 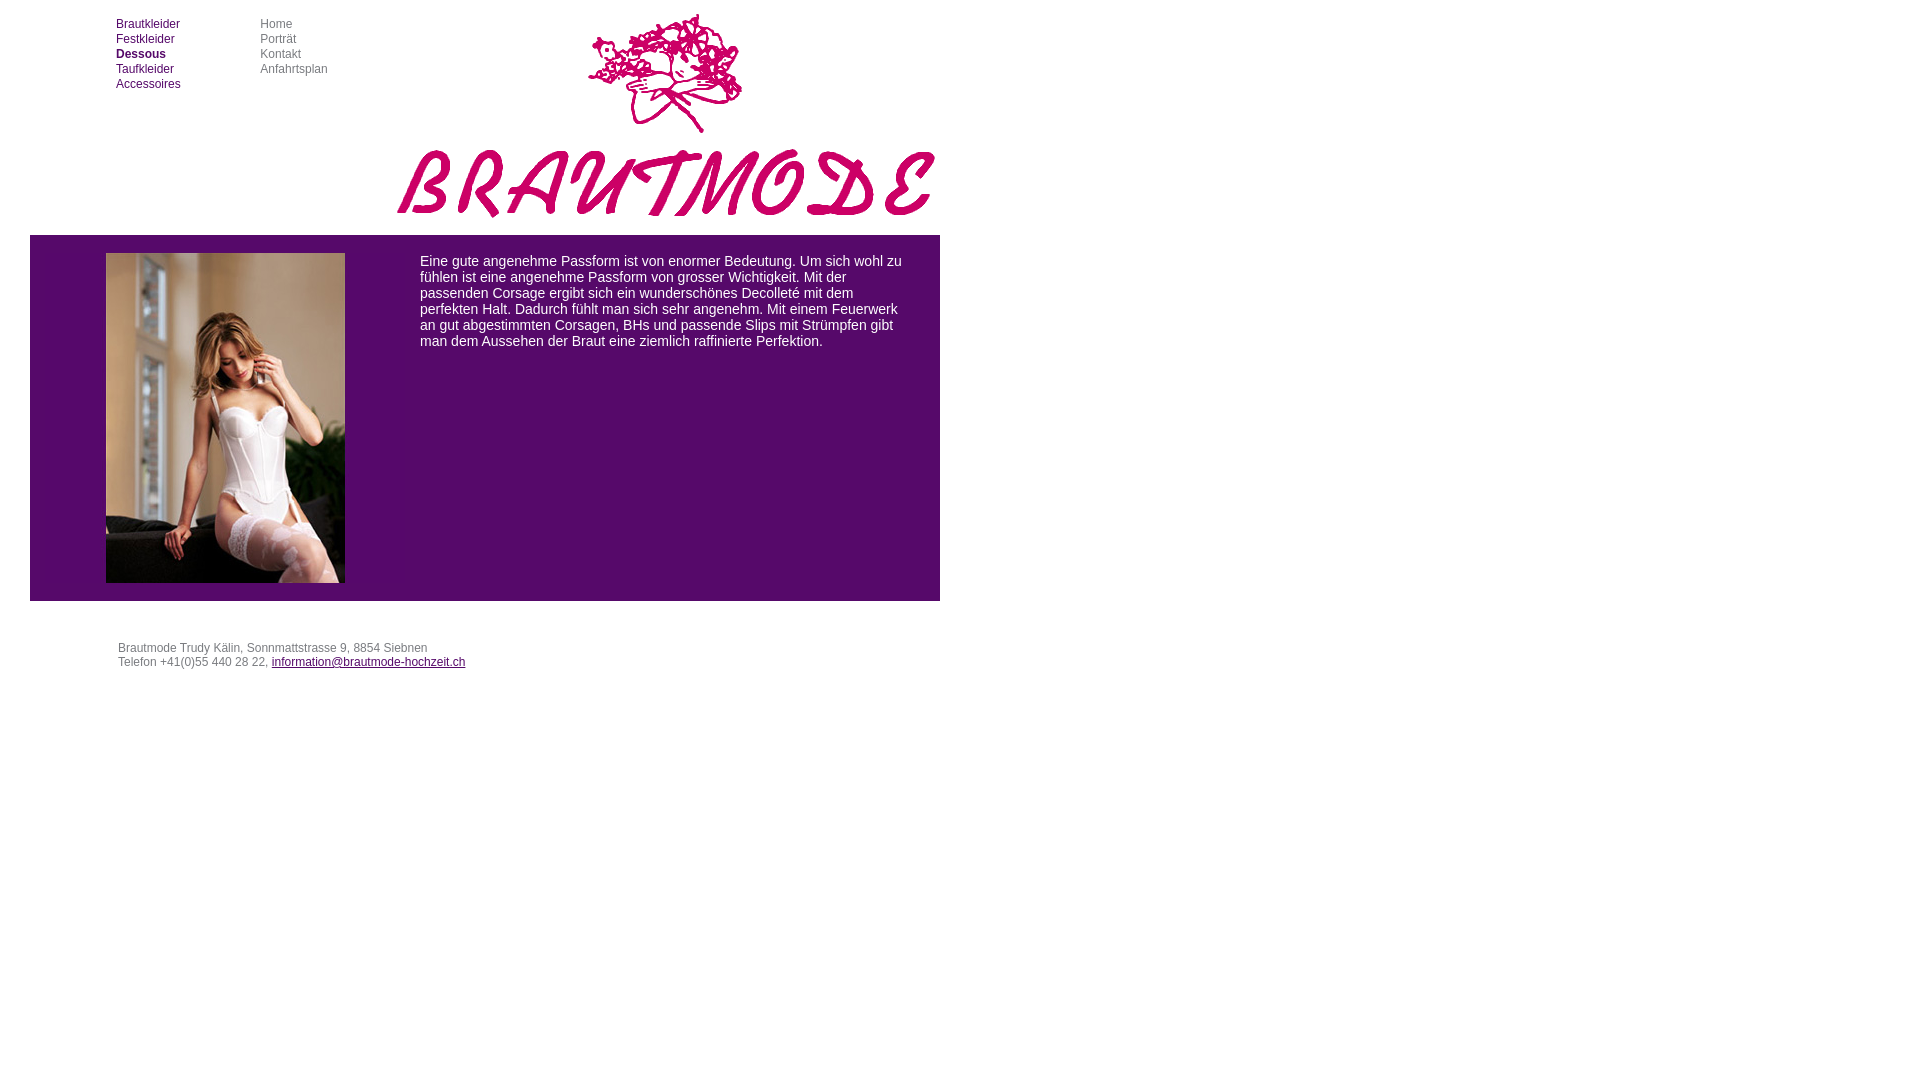 I want to click on Dessous, so click(x=141, y=54).